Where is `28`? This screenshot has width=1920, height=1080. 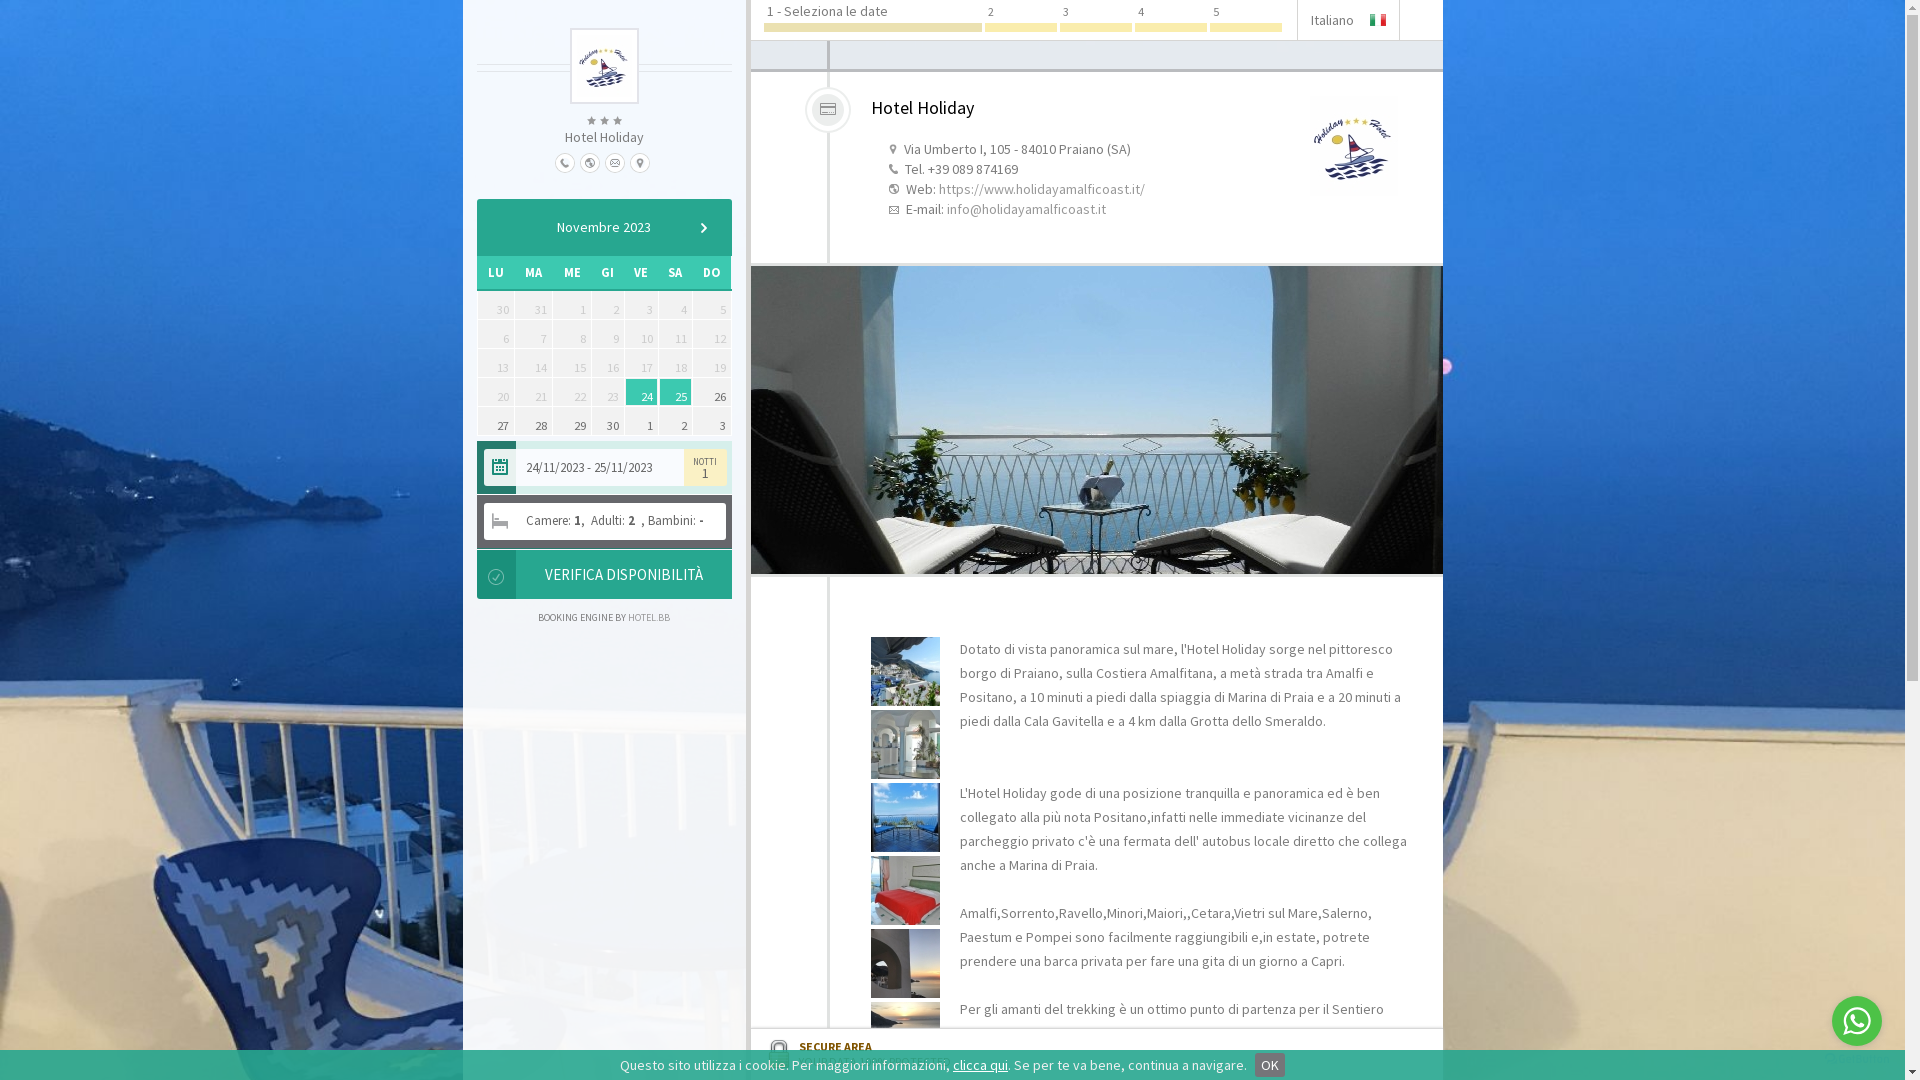 28 is located at coordinates (534, 421).